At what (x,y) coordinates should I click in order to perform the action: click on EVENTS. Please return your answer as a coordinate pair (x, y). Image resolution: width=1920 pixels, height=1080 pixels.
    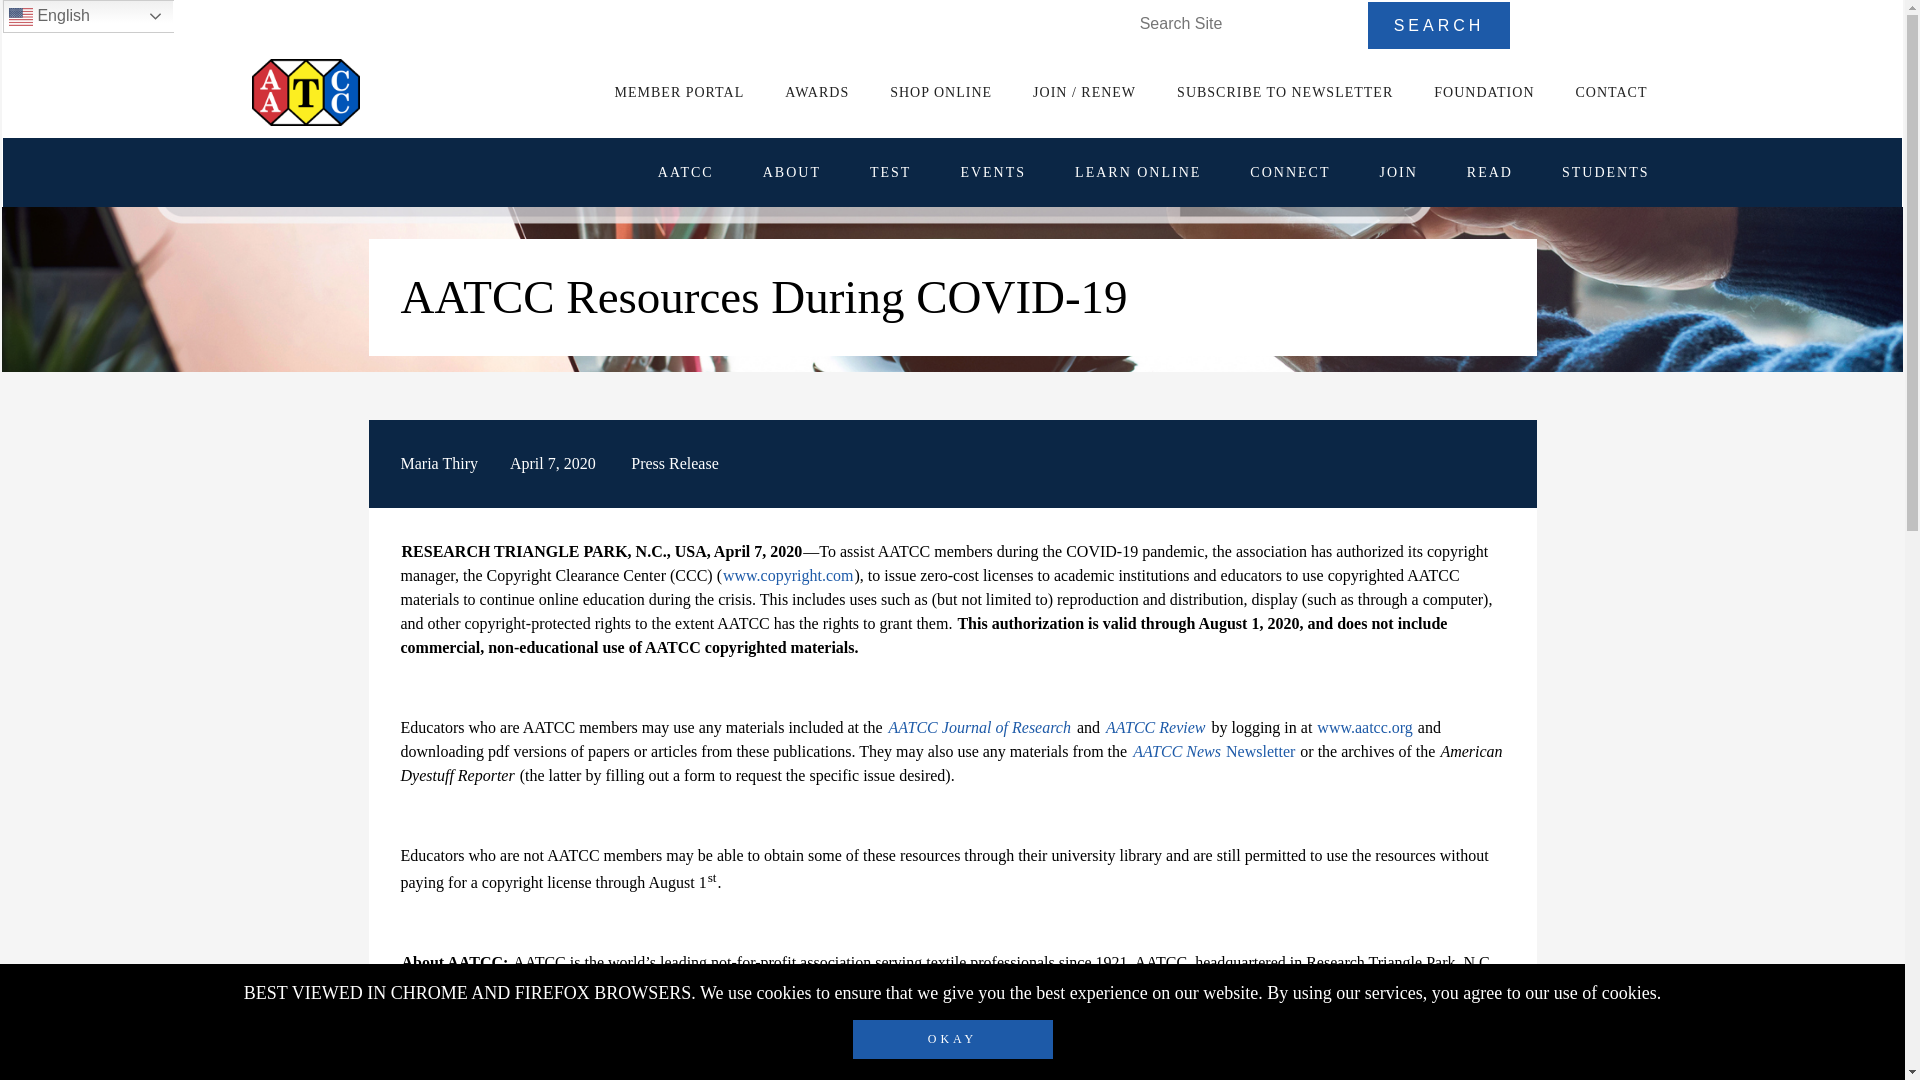
    Looking at the image, I should click on (992, 172).